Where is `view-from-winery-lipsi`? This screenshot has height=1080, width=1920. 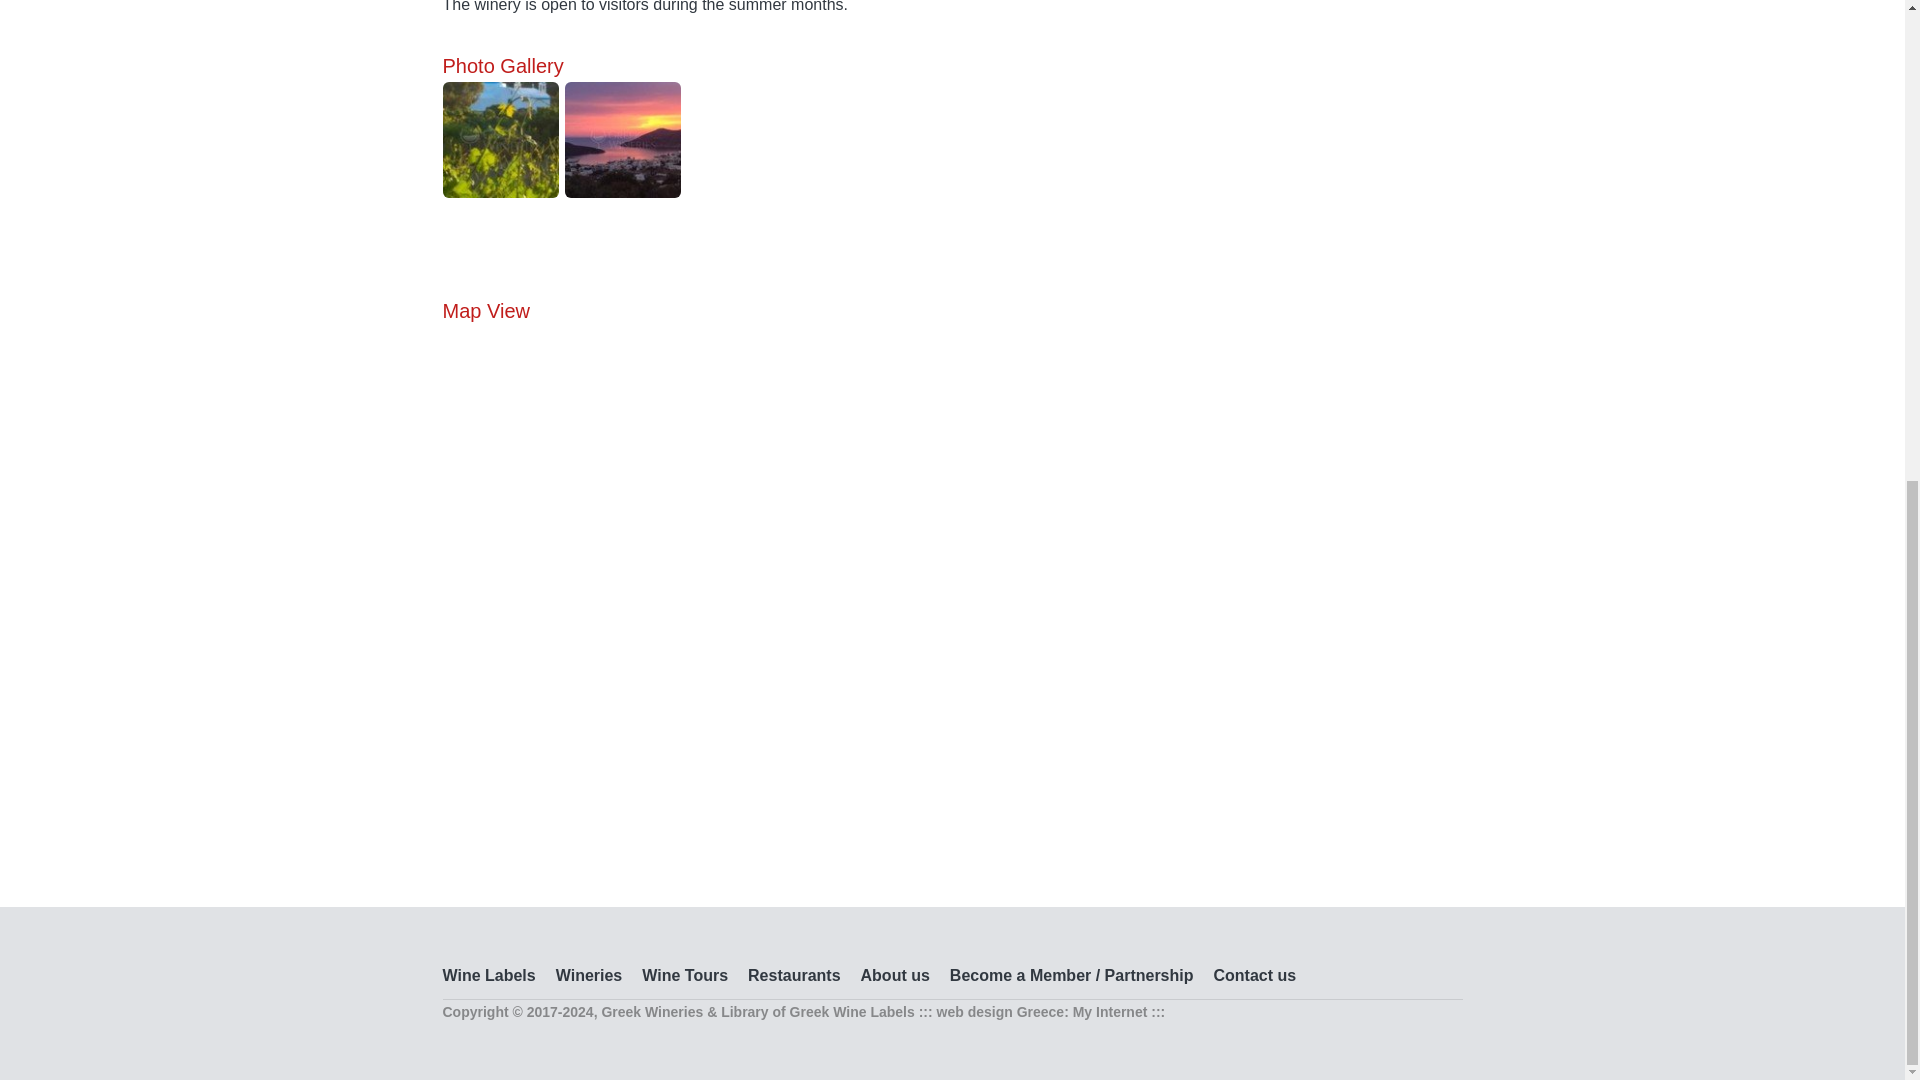
view-from-winery-lipsi is located at coordinates (622, 140).